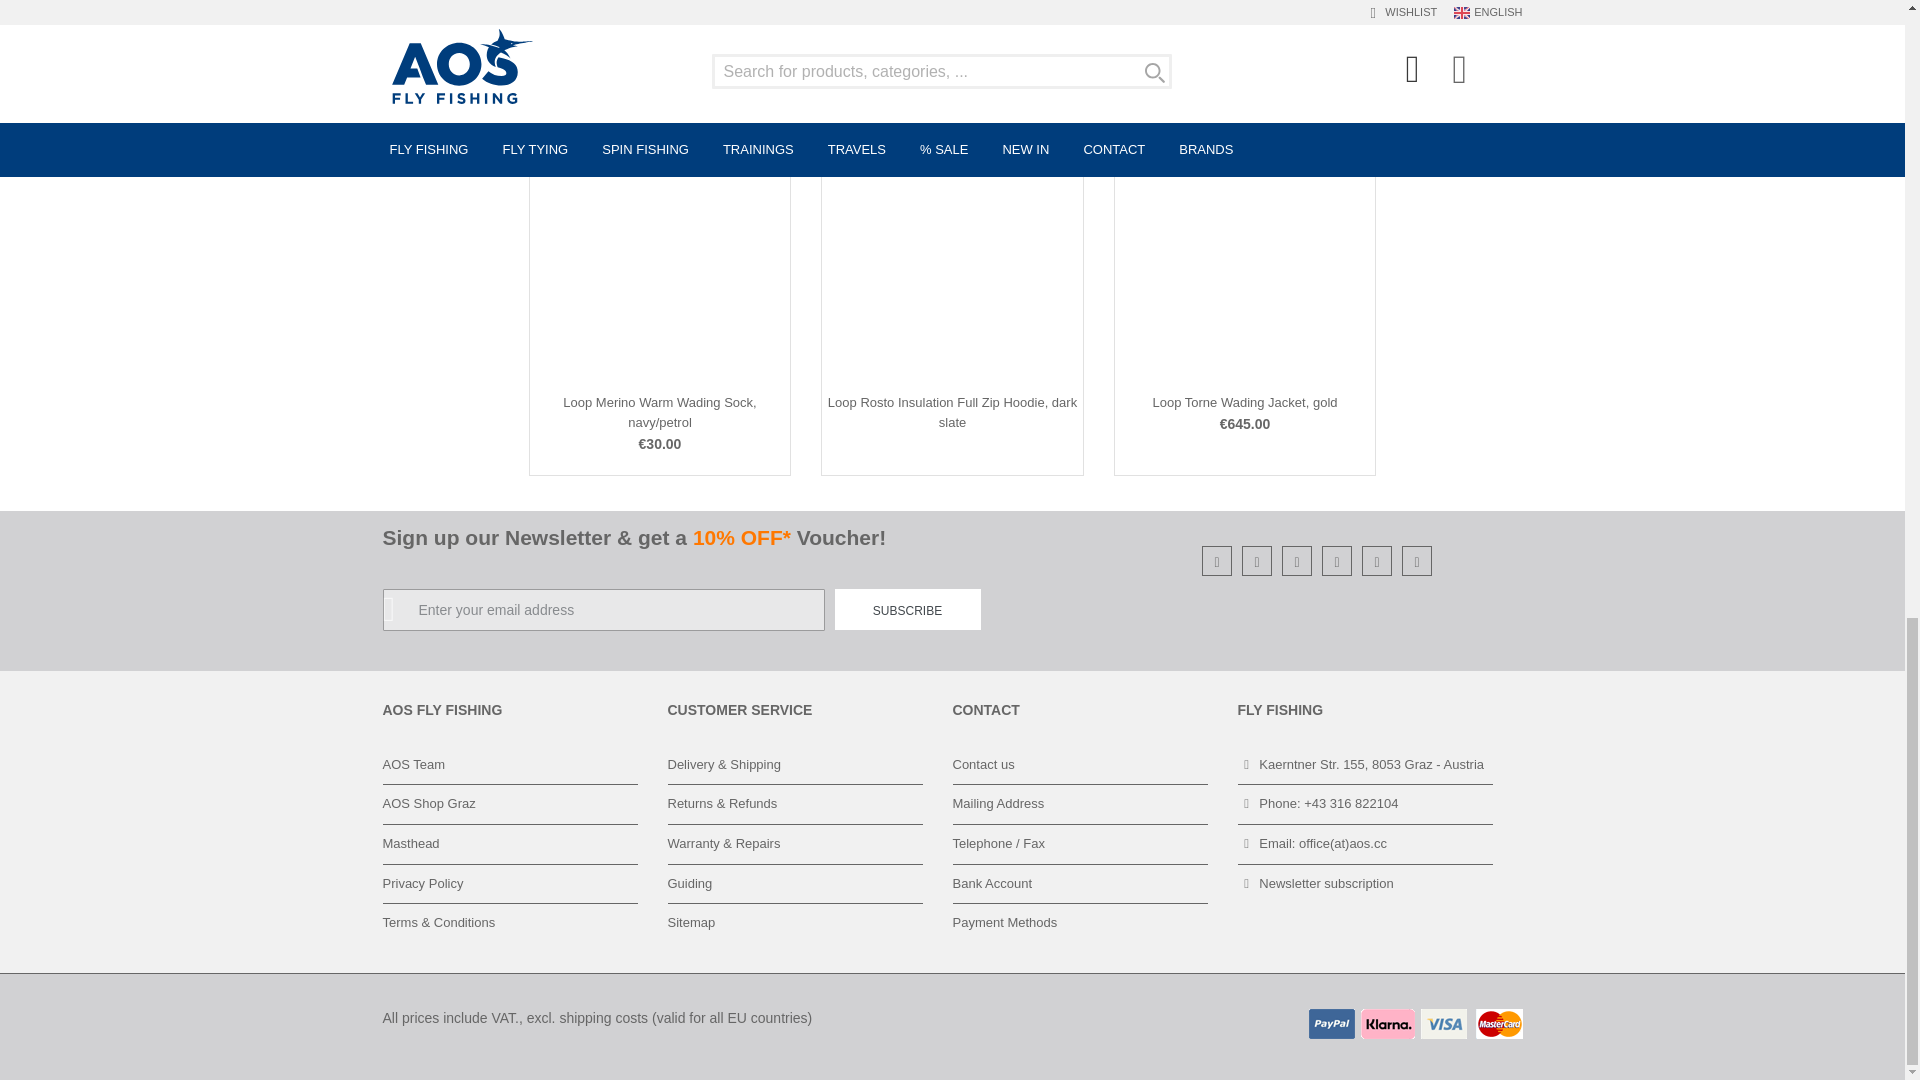 The width and height of the screenshot is (1920, 1080). I want to click on PINTEREST, so click(1378, 562).